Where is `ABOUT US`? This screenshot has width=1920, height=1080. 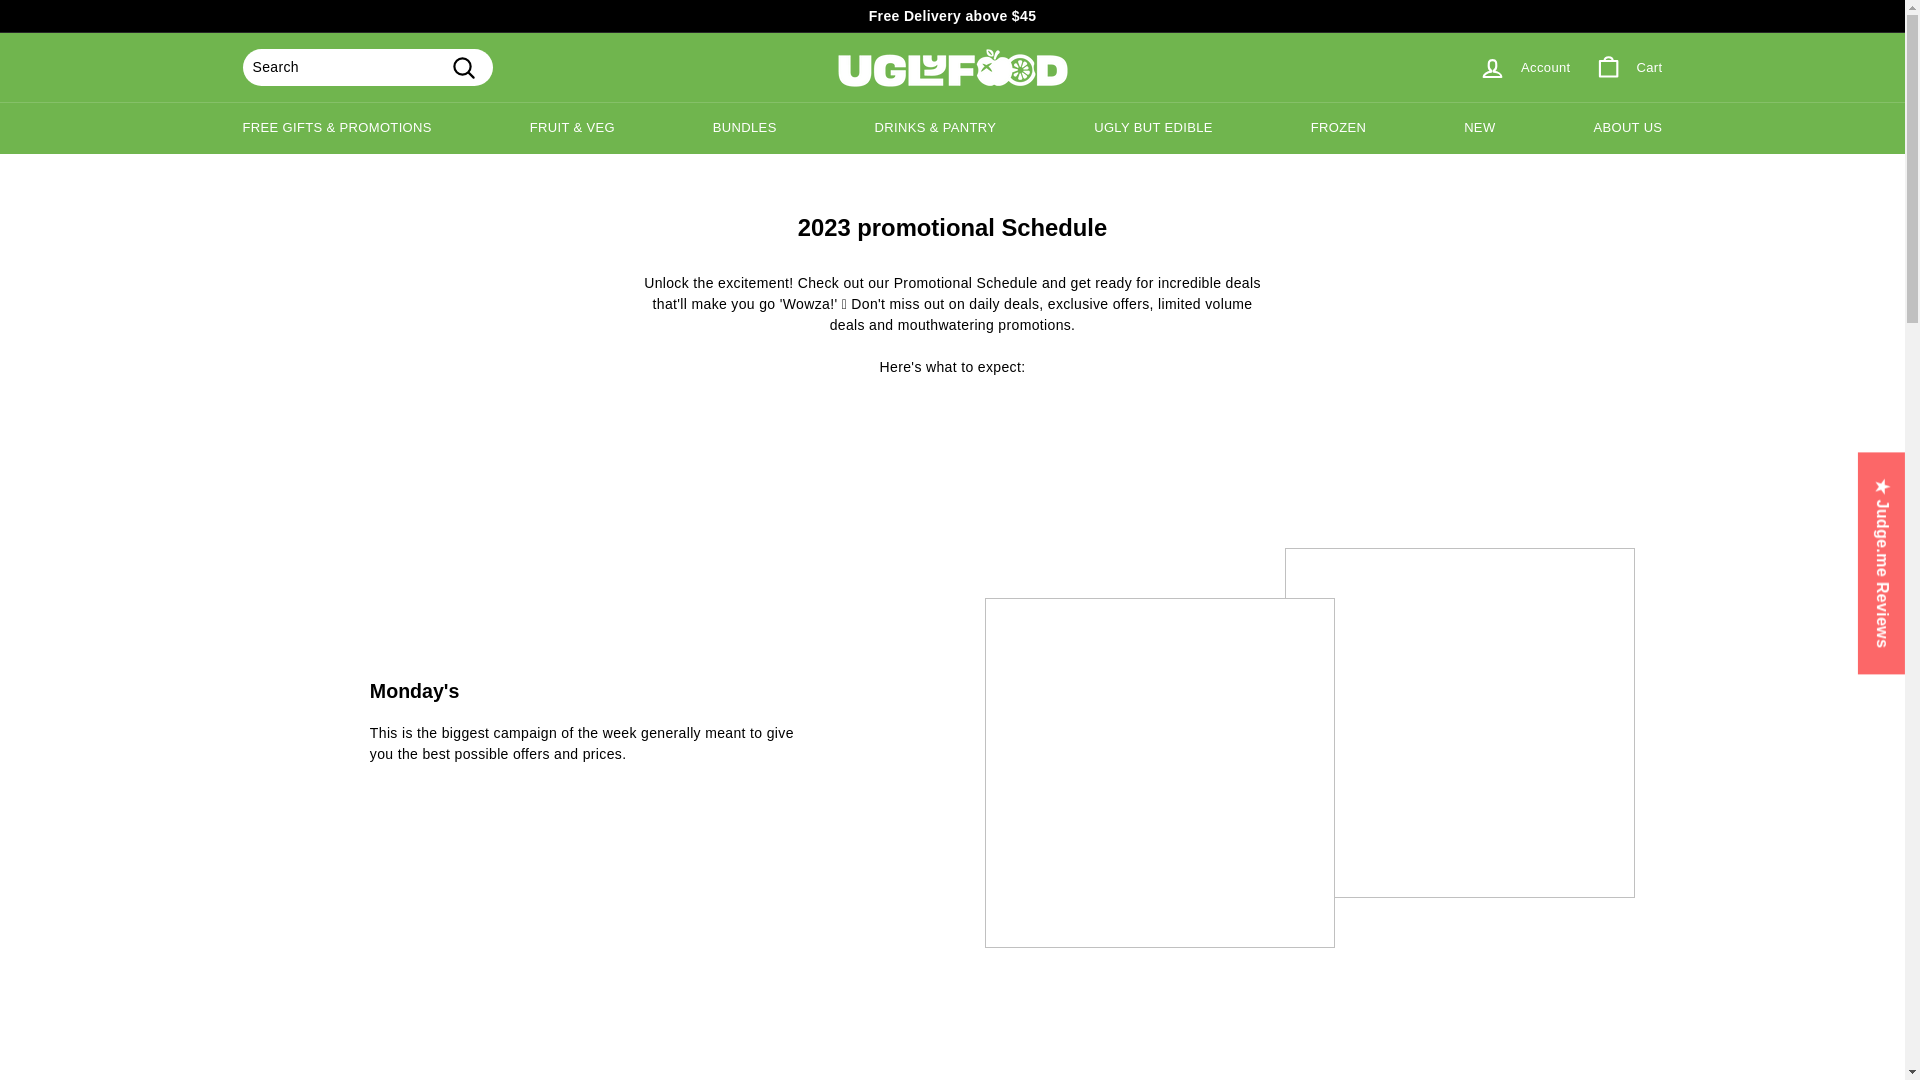
ABOUT US is located at coordinates (1626, 128).